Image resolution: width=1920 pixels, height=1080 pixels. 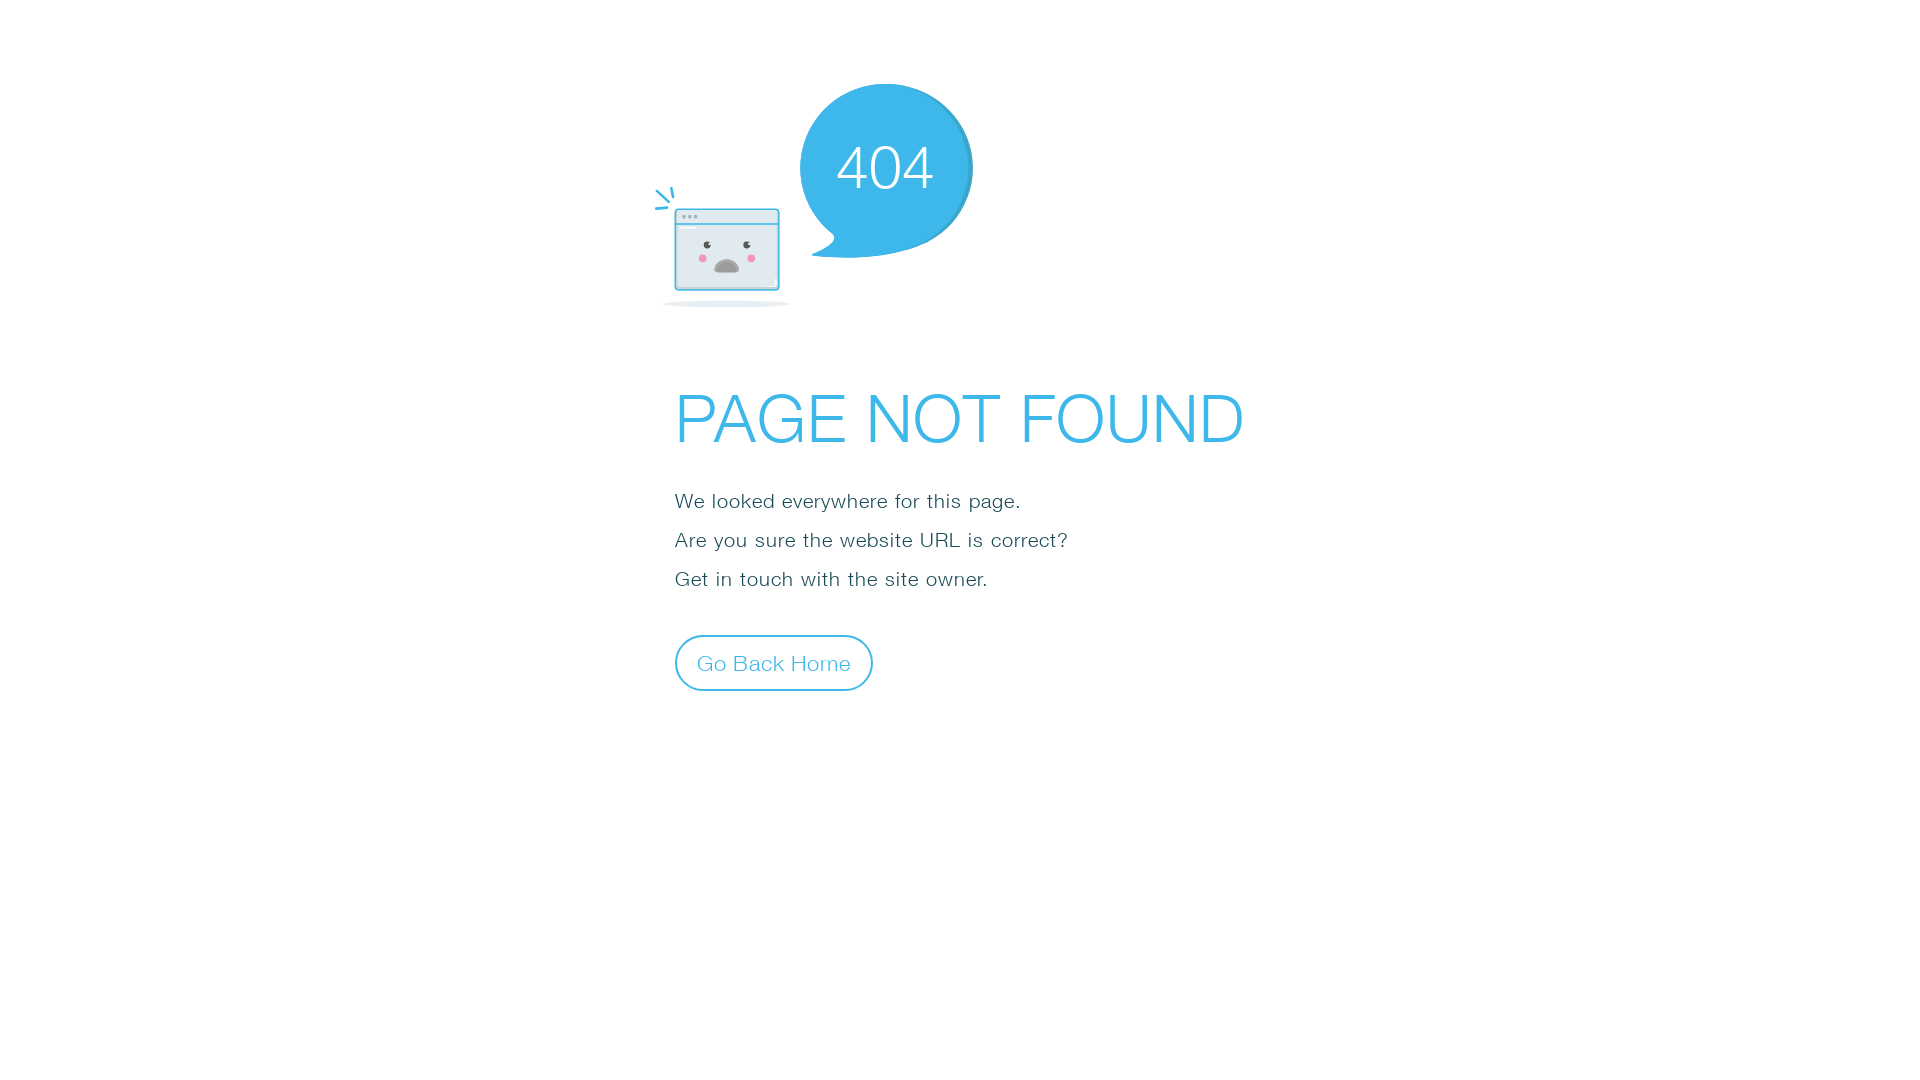 I want to click on Go Back Home, so click(x=774, y=662).